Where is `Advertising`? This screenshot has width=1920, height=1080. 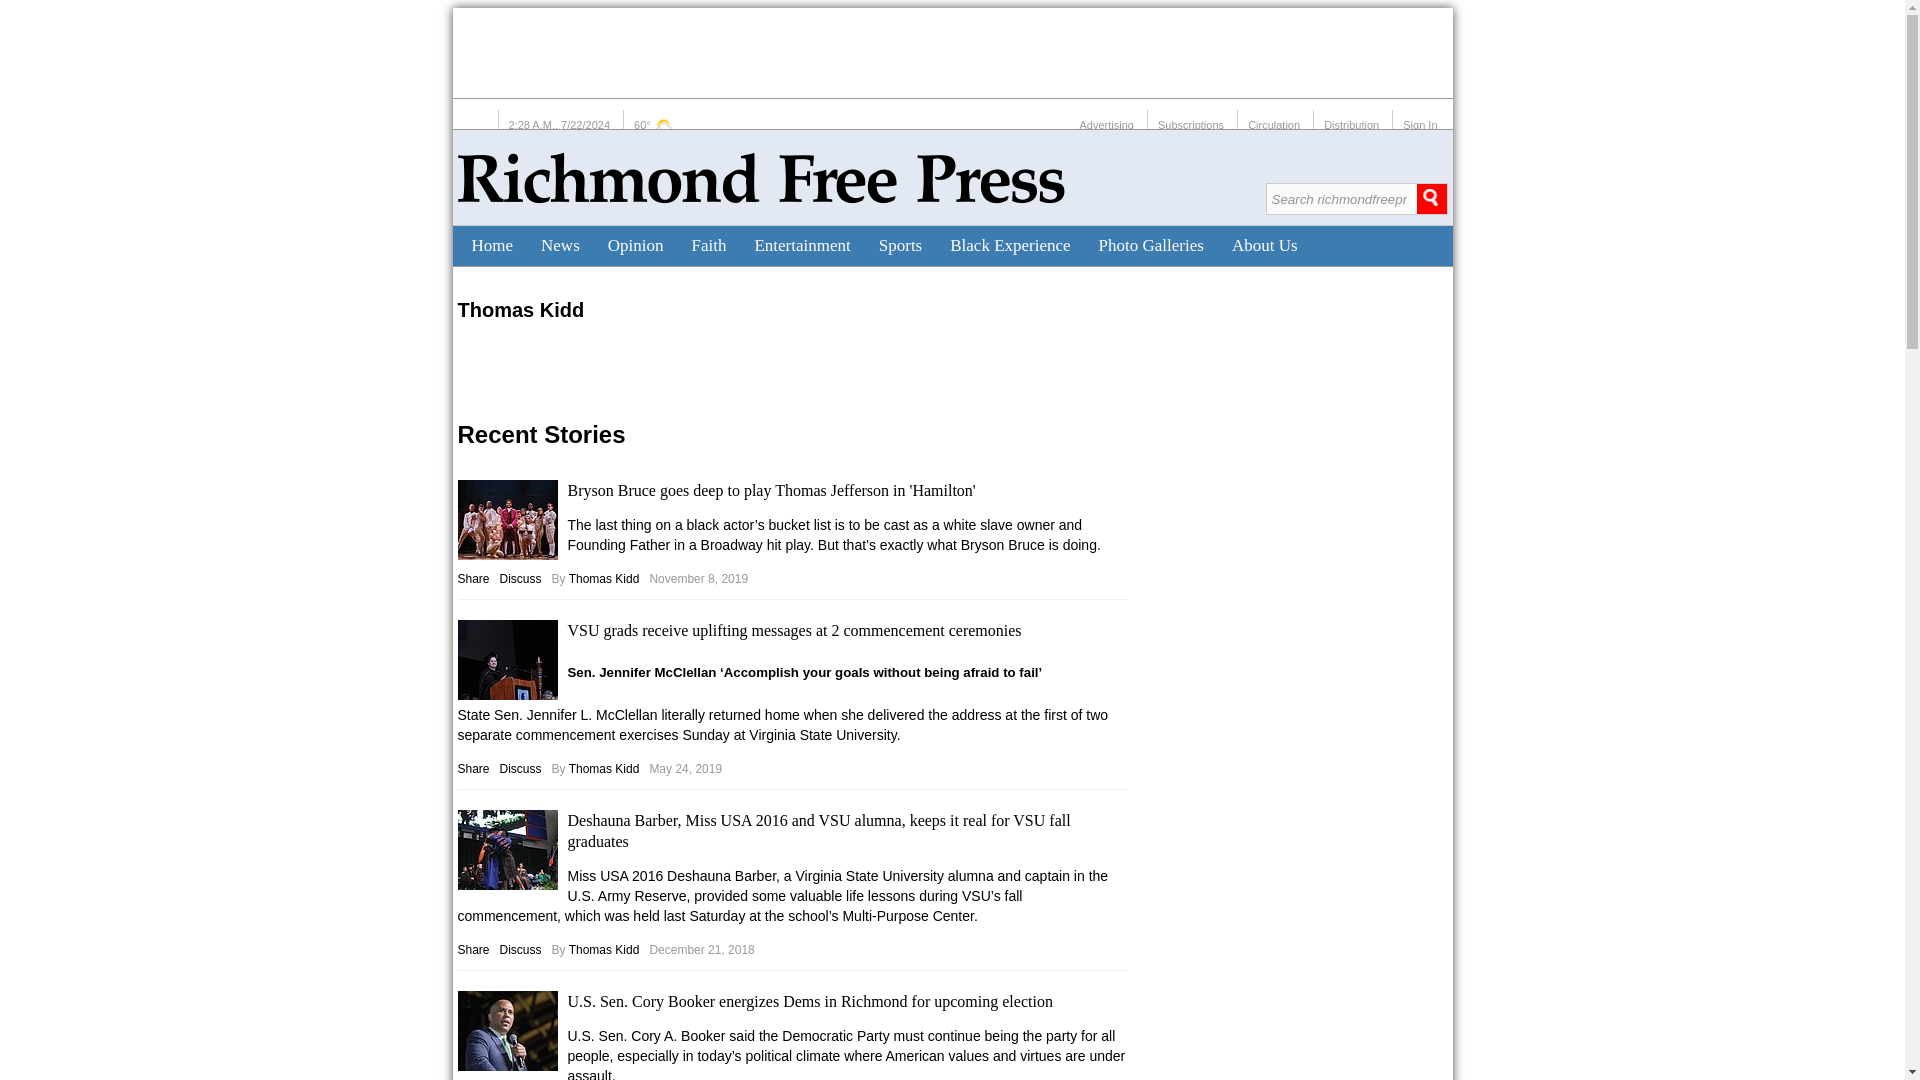 Advertising is located at coordinates (1106, 124).